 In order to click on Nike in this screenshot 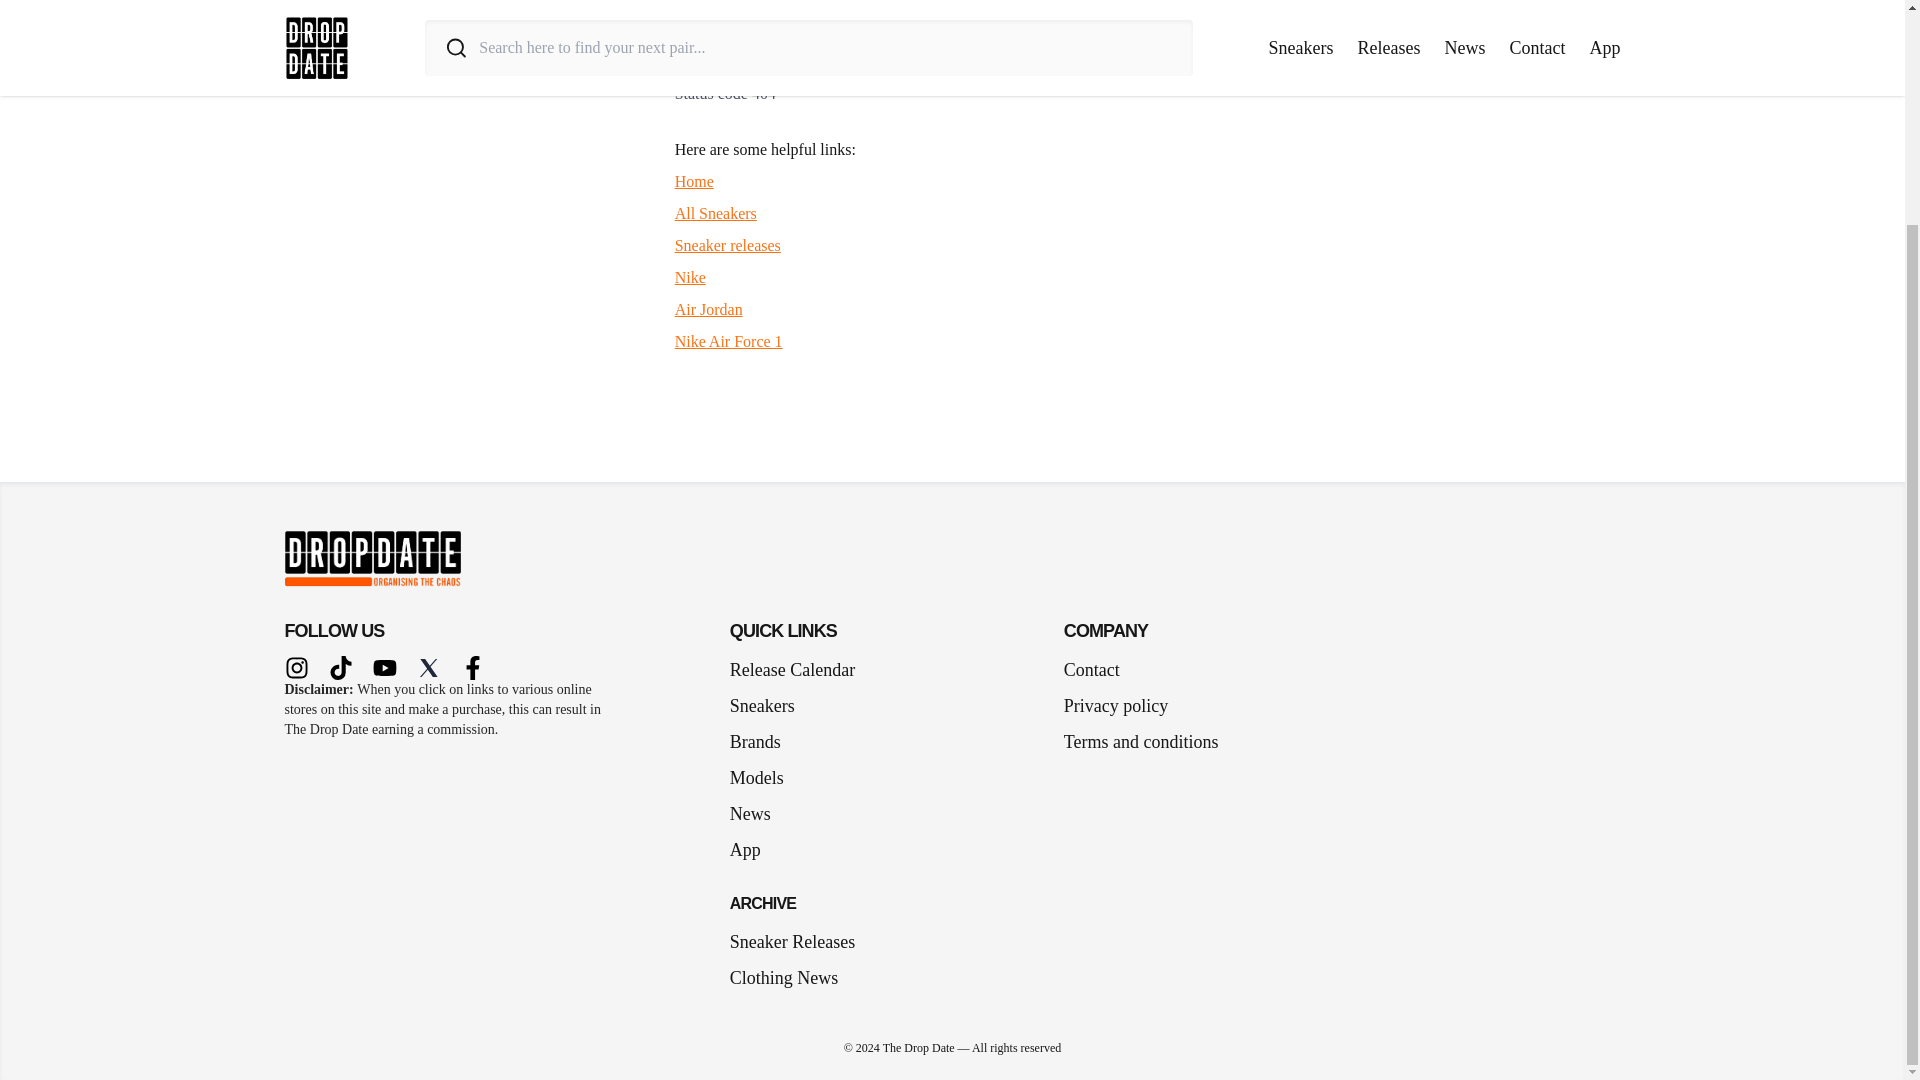, I will do `click(690, 277)`.